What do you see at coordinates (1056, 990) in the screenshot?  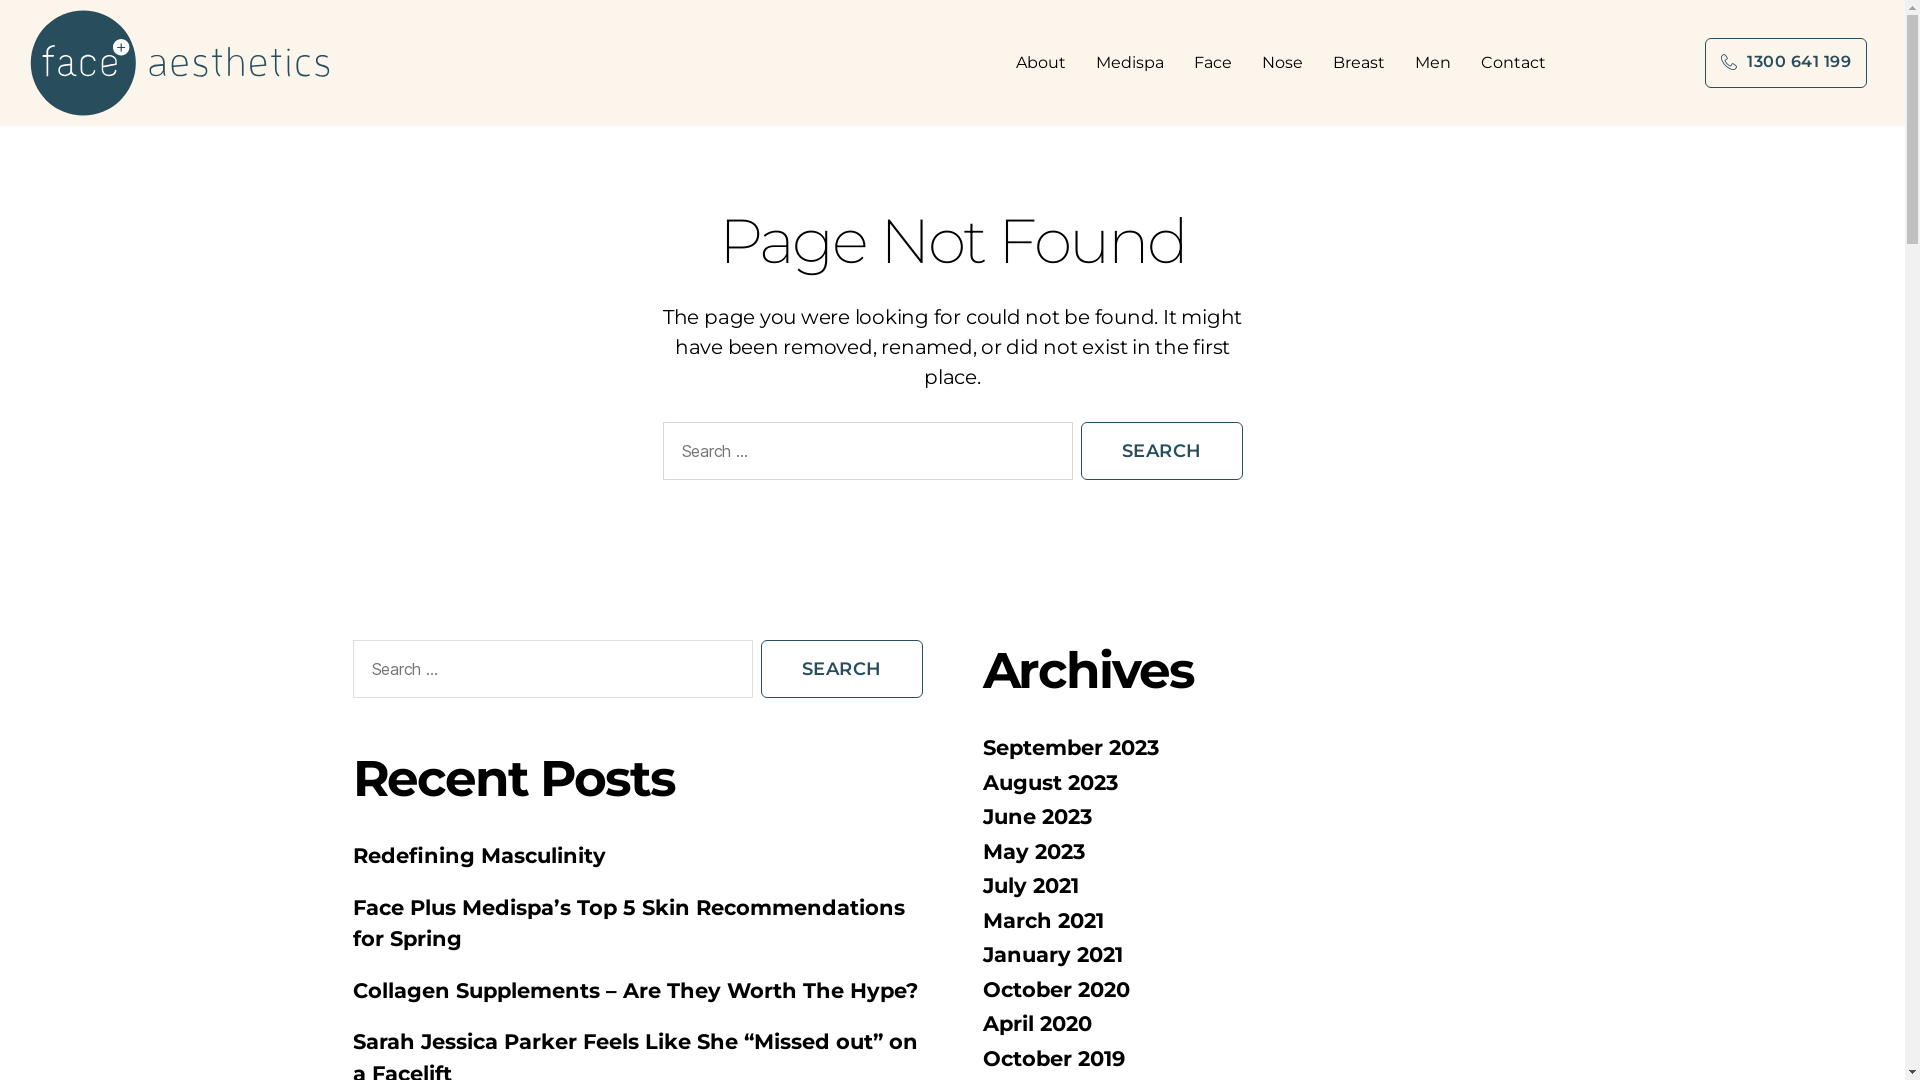 I see `October 2020` at bounding box center [1056, 990].